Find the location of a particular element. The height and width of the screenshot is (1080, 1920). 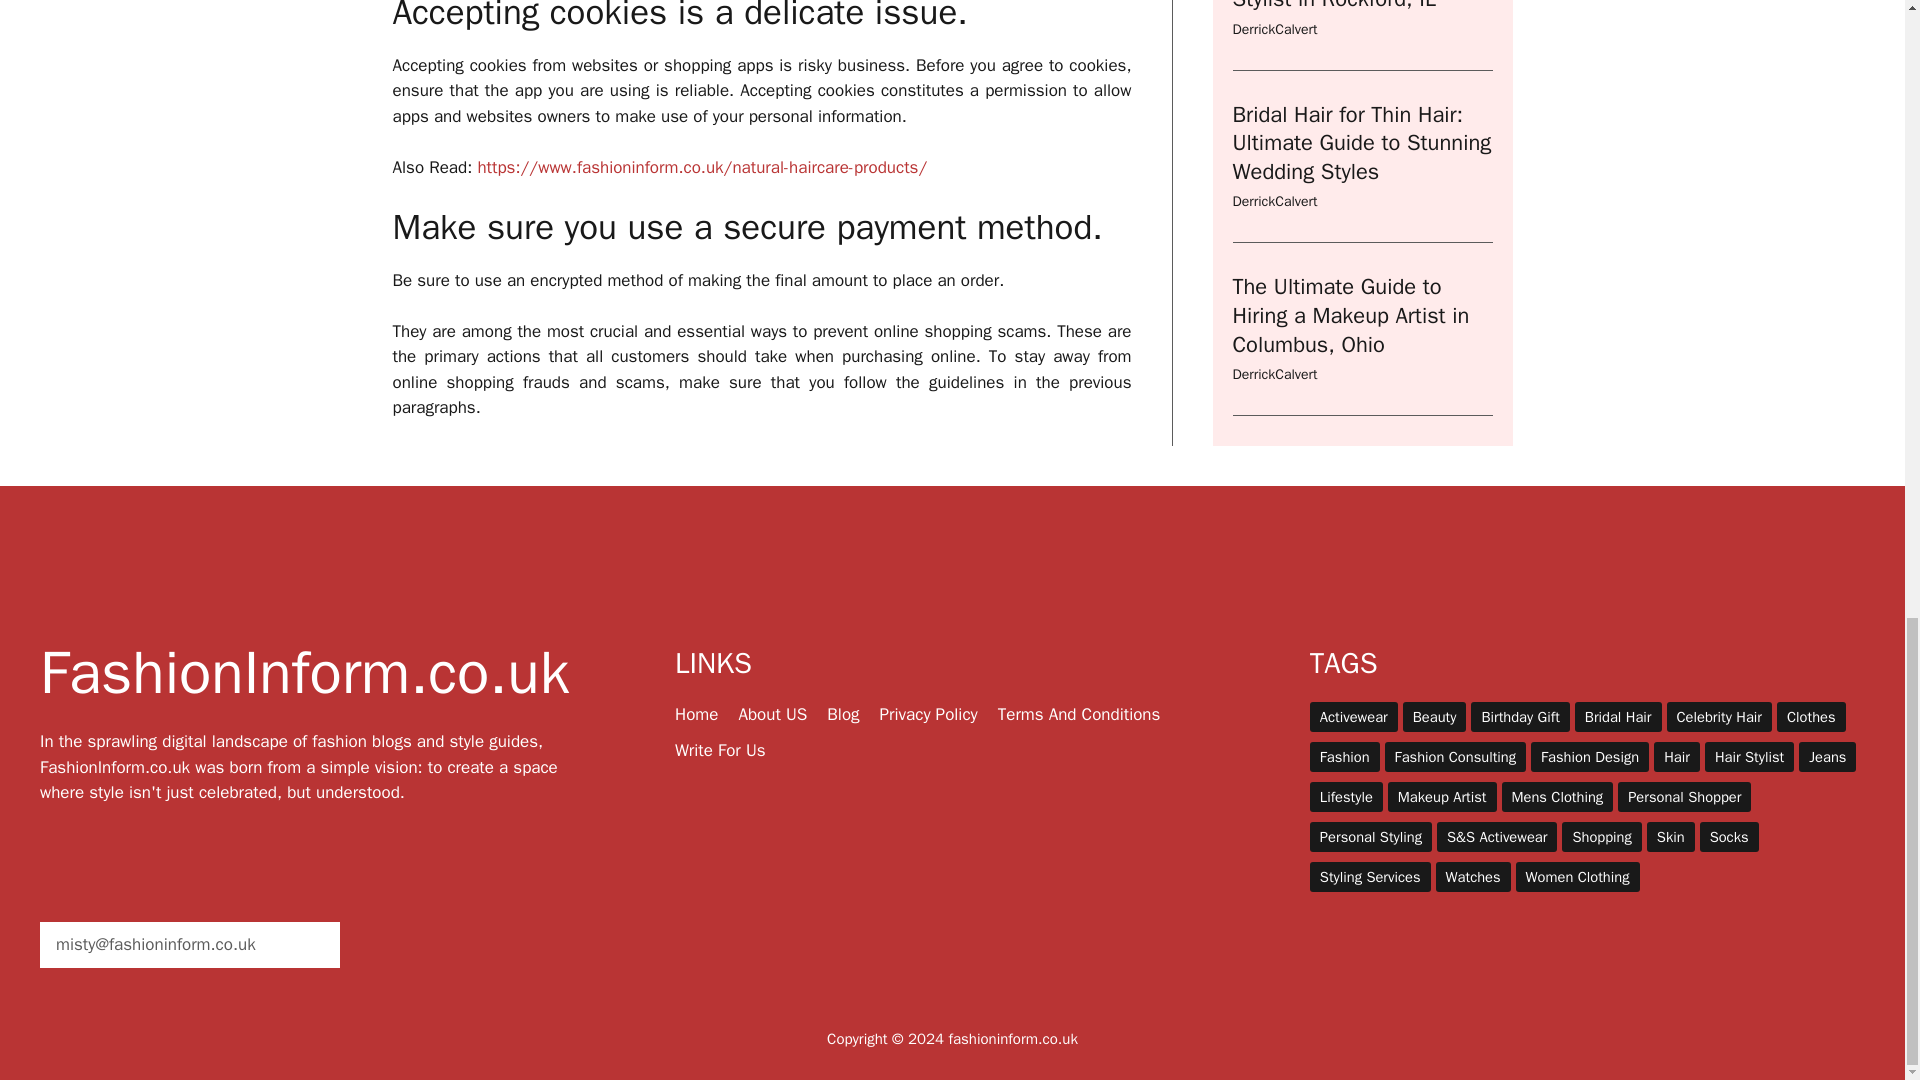

Birthday Gift is located at coordinates (1519, 717).